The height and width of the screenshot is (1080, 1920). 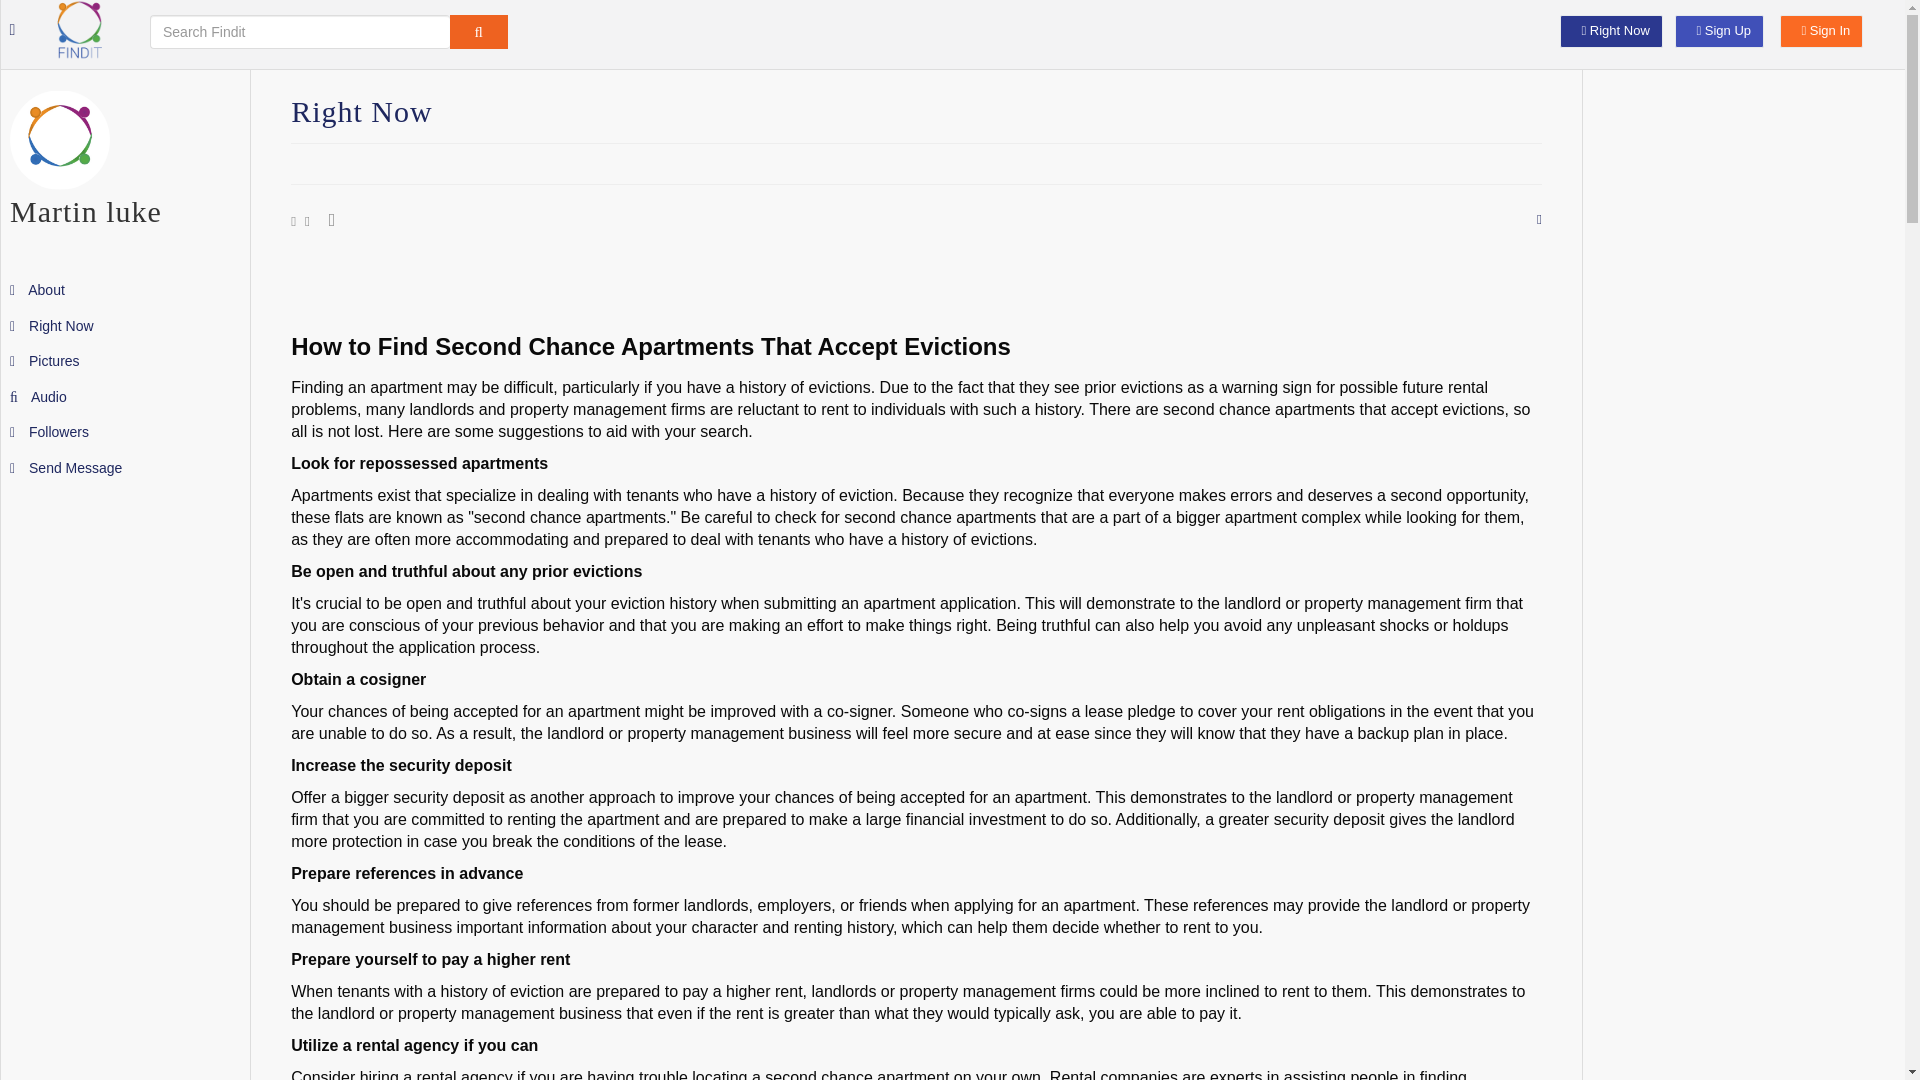 What do you see at coordinates (44, 361) in the screenshot?
I see `Pictures` at bounding box center [44, 361].